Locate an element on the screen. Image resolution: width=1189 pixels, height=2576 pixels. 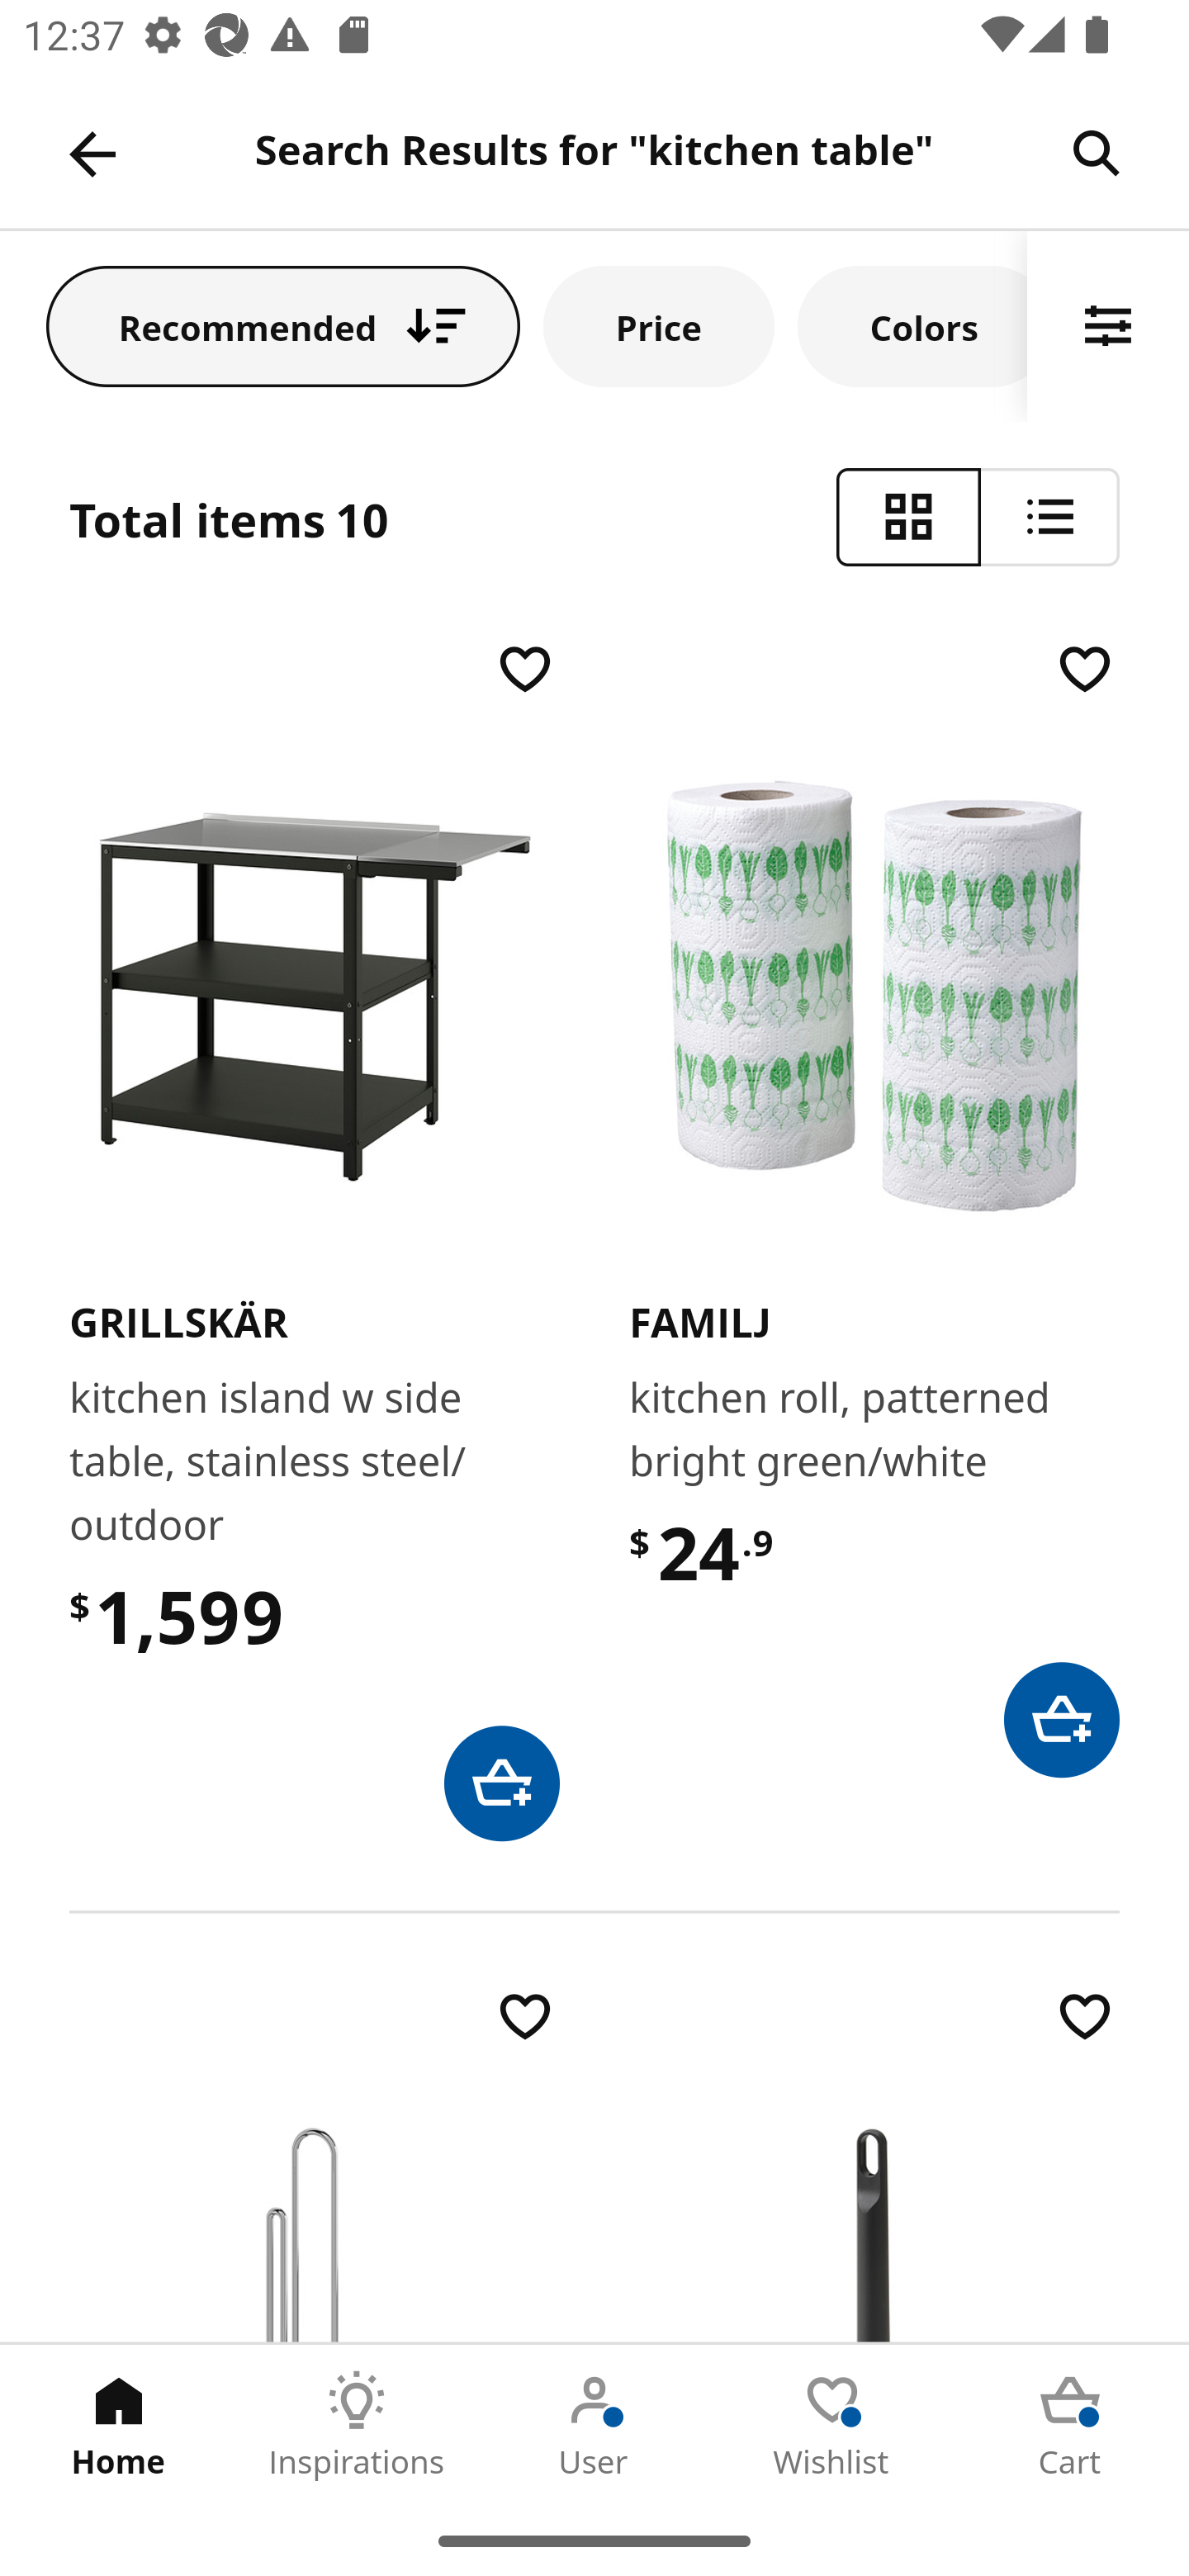
Colors is located at coordinates (912, 325).